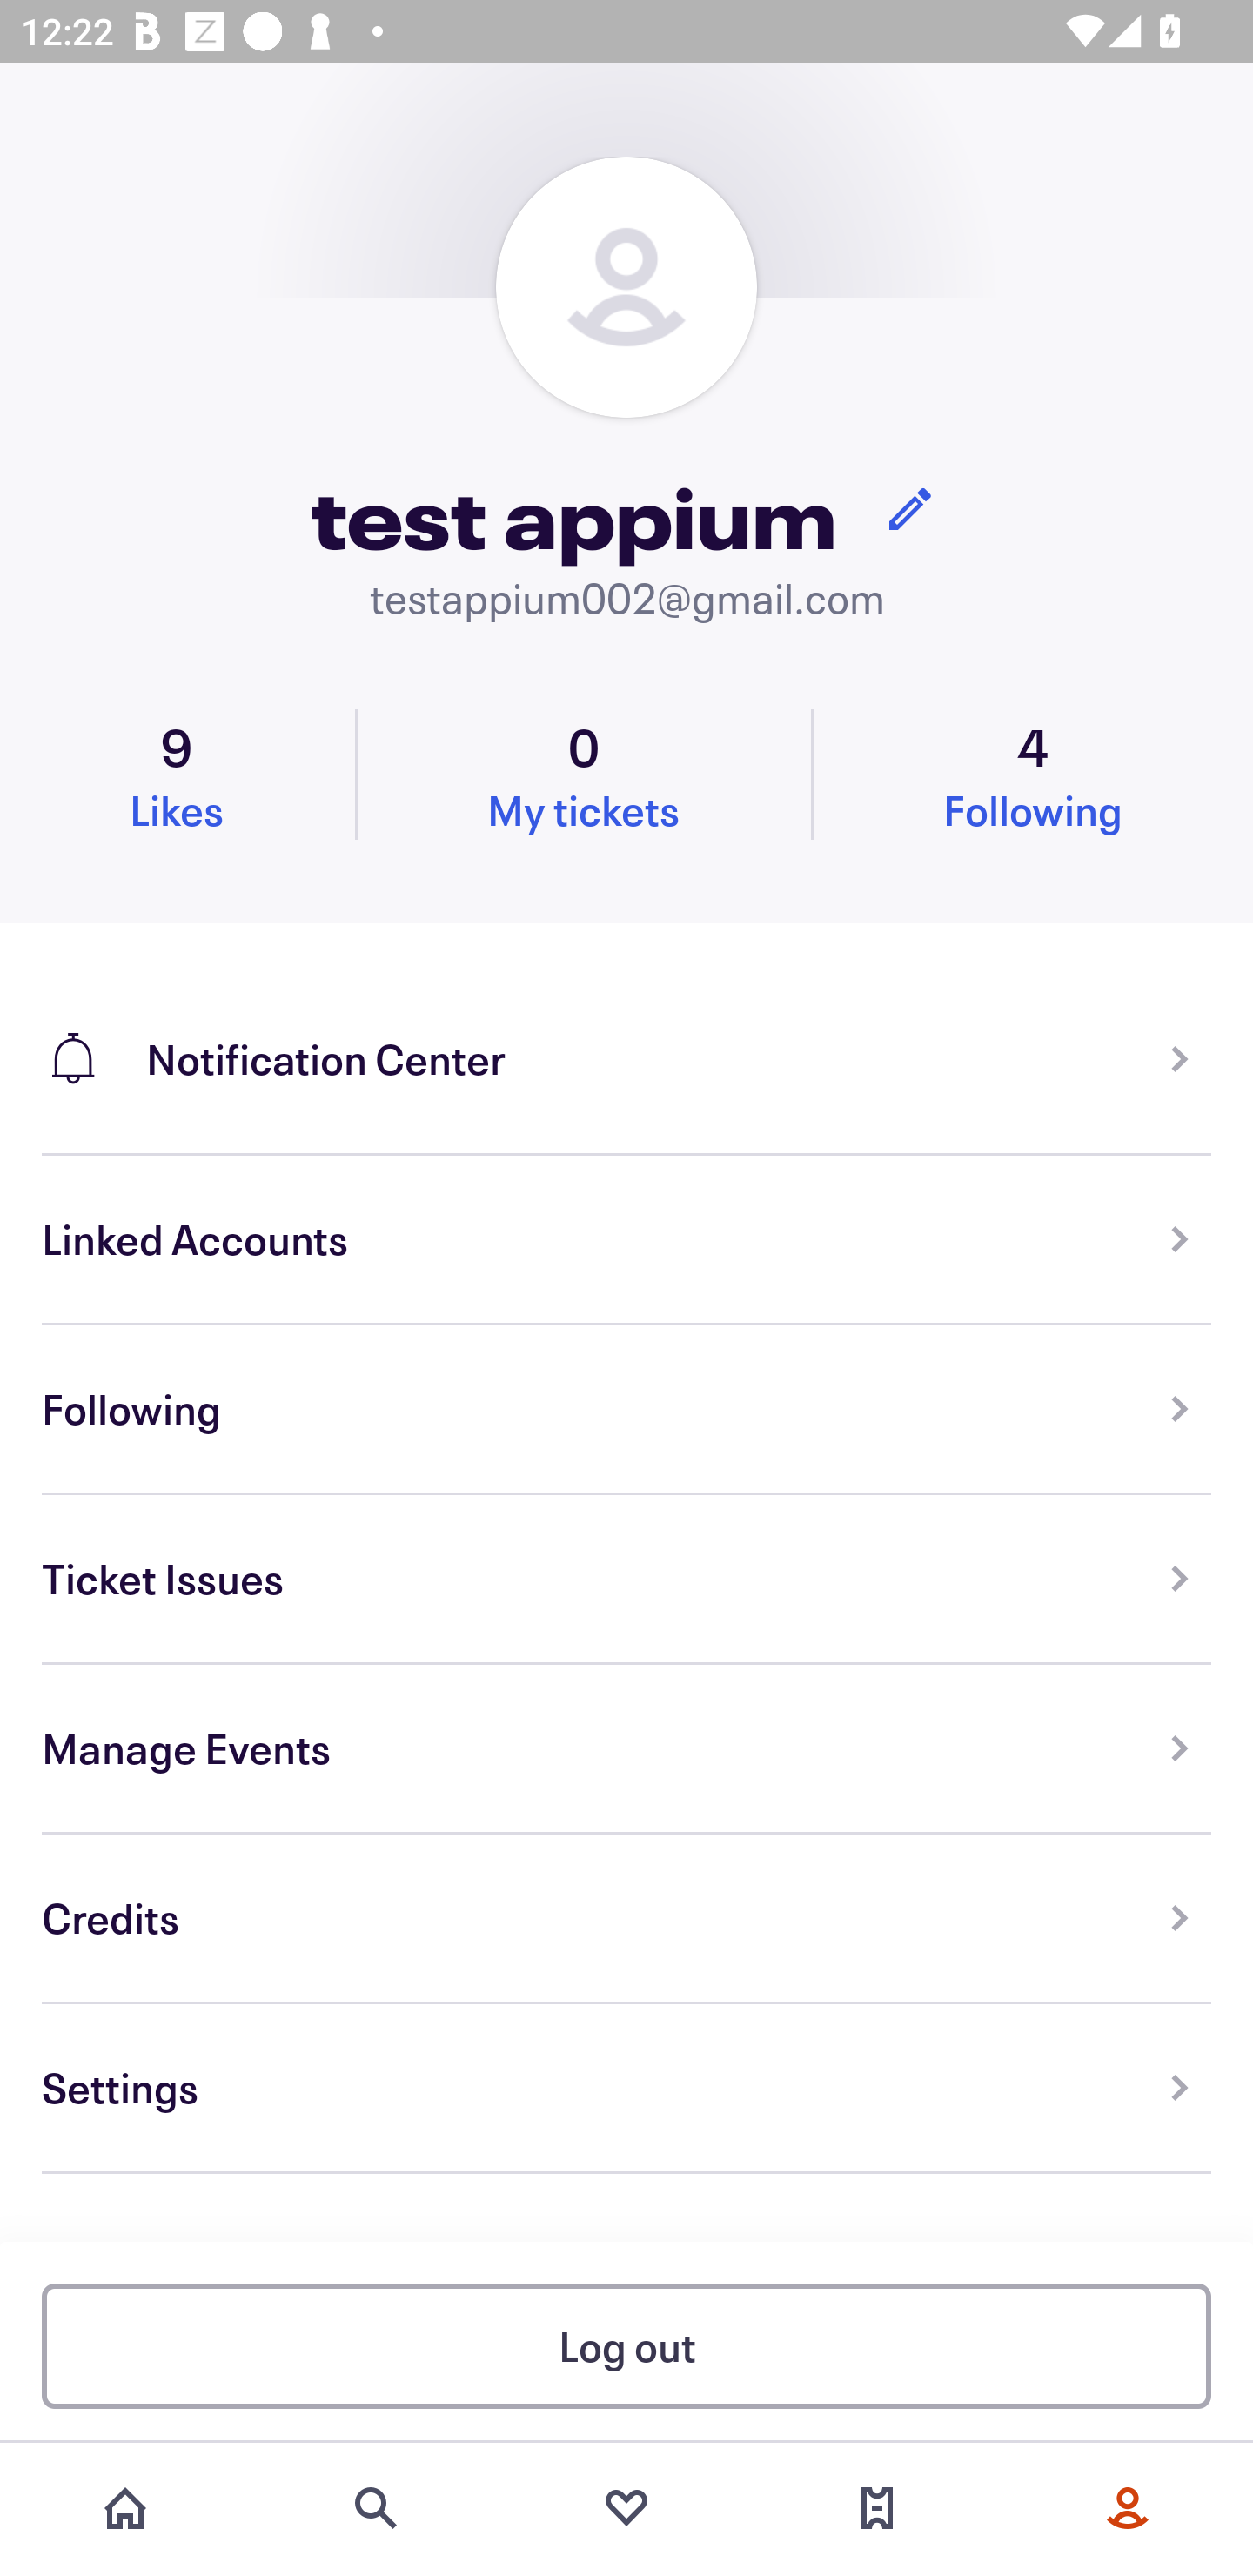 The image size is (1253, 2576). What do you see at coordinates (1033, 774) in the screenshot?
I see `4 Following` at bounding box center [1033, 774].